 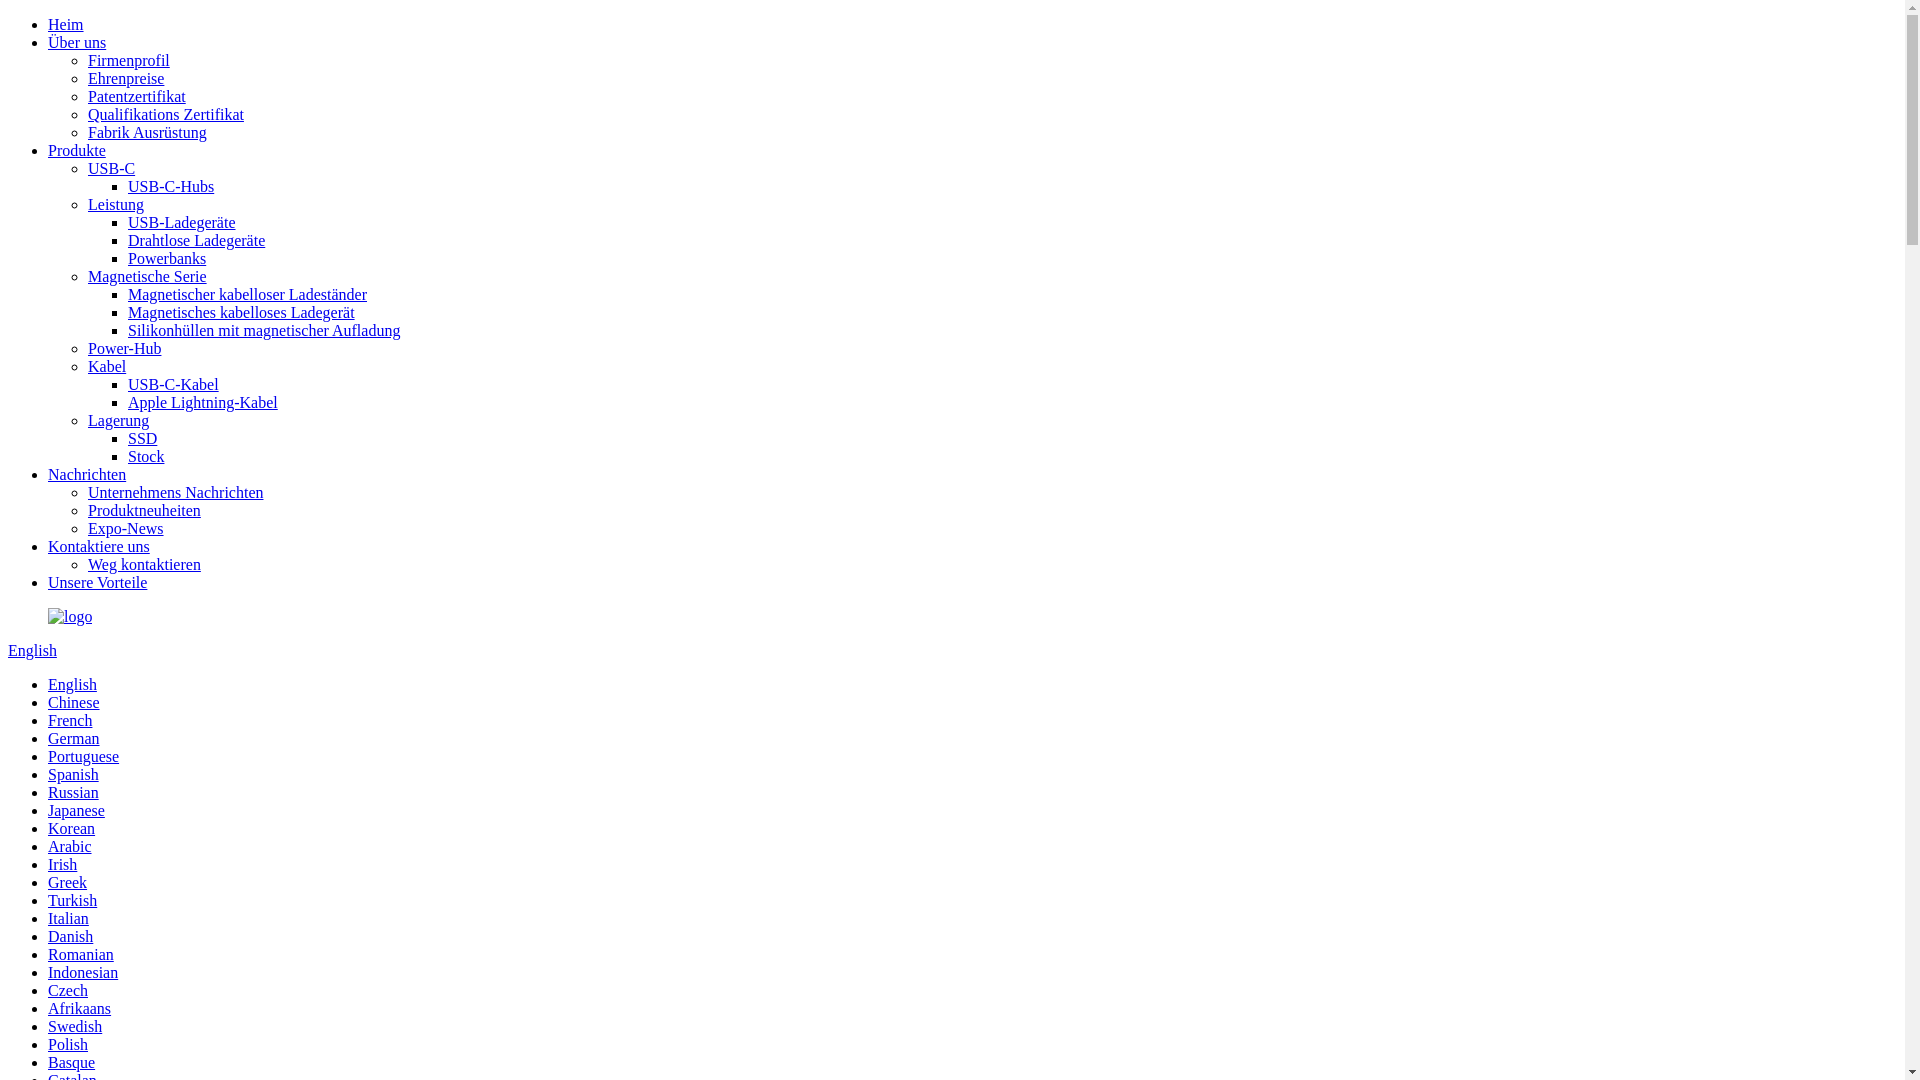 I want to click on English, so click(x=32, y=650).